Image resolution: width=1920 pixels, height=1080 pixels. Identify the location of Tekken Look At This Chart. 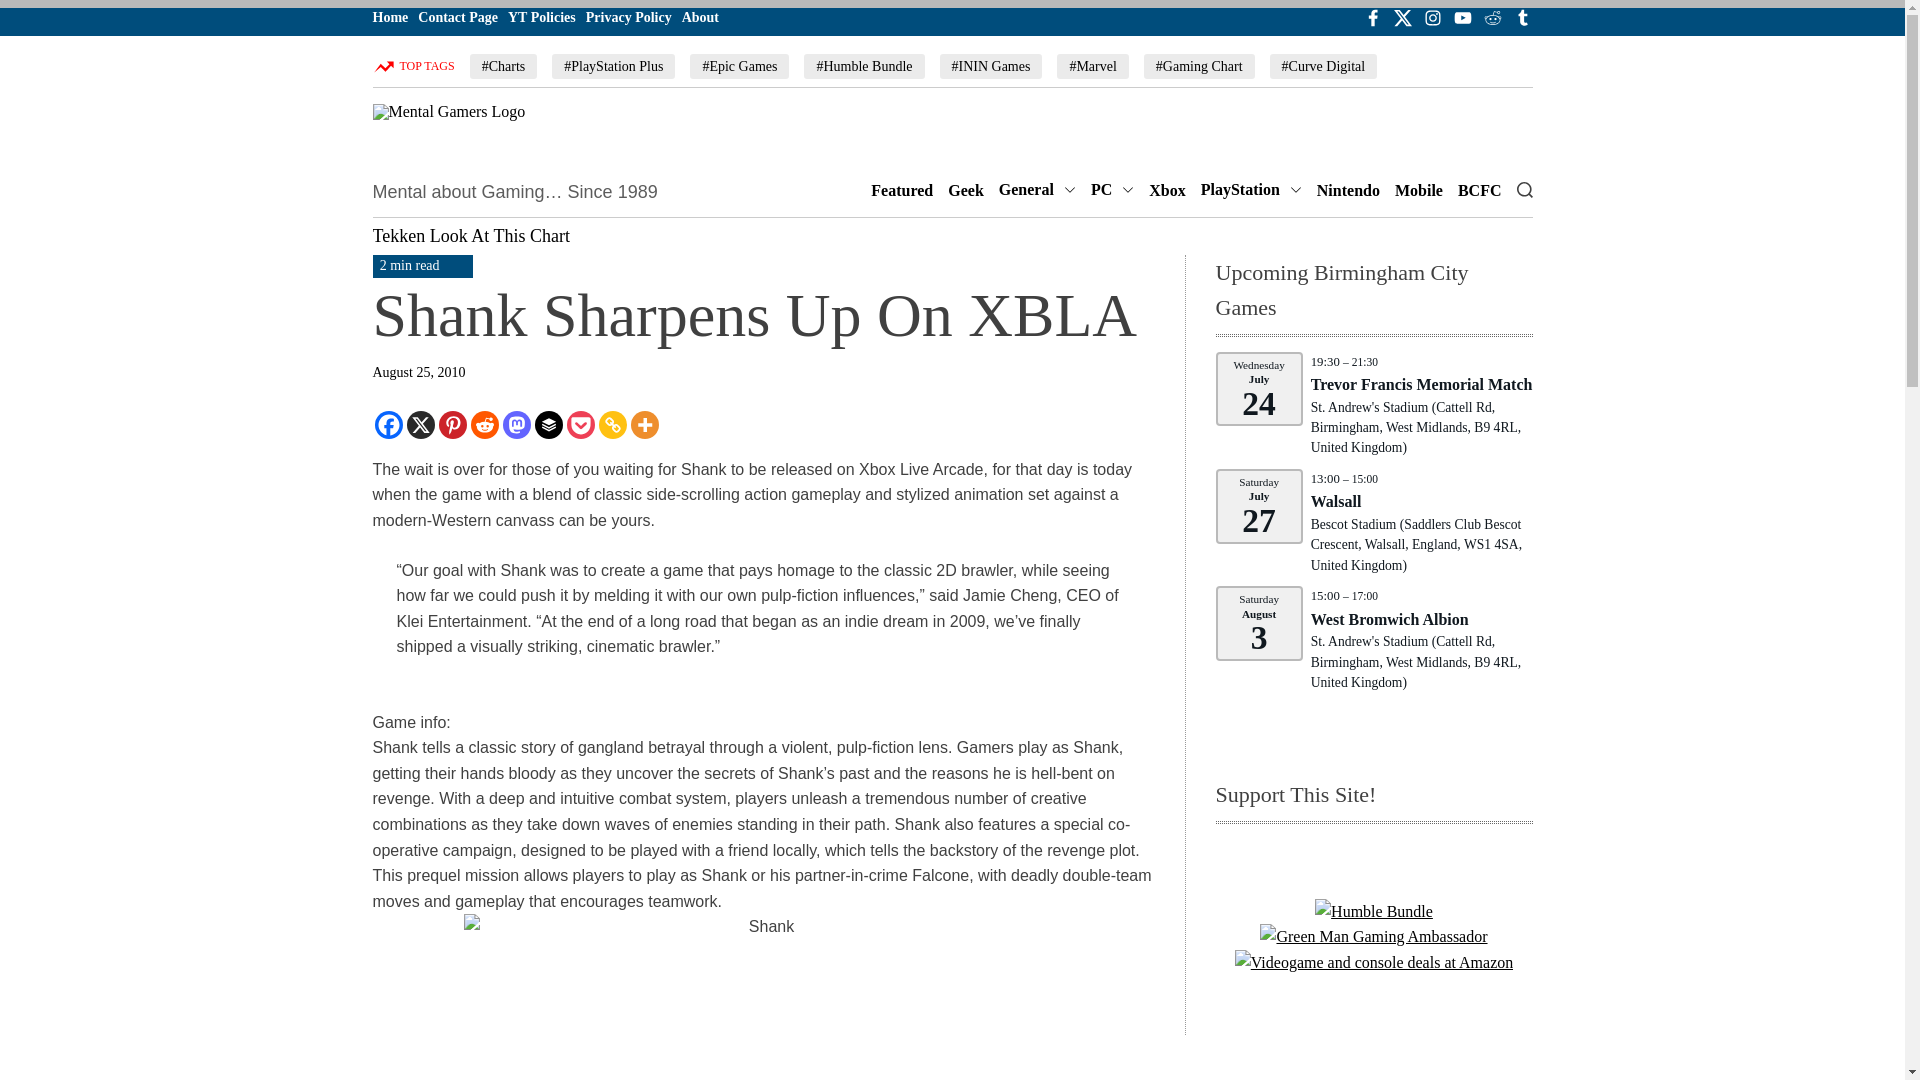
(470, 236).